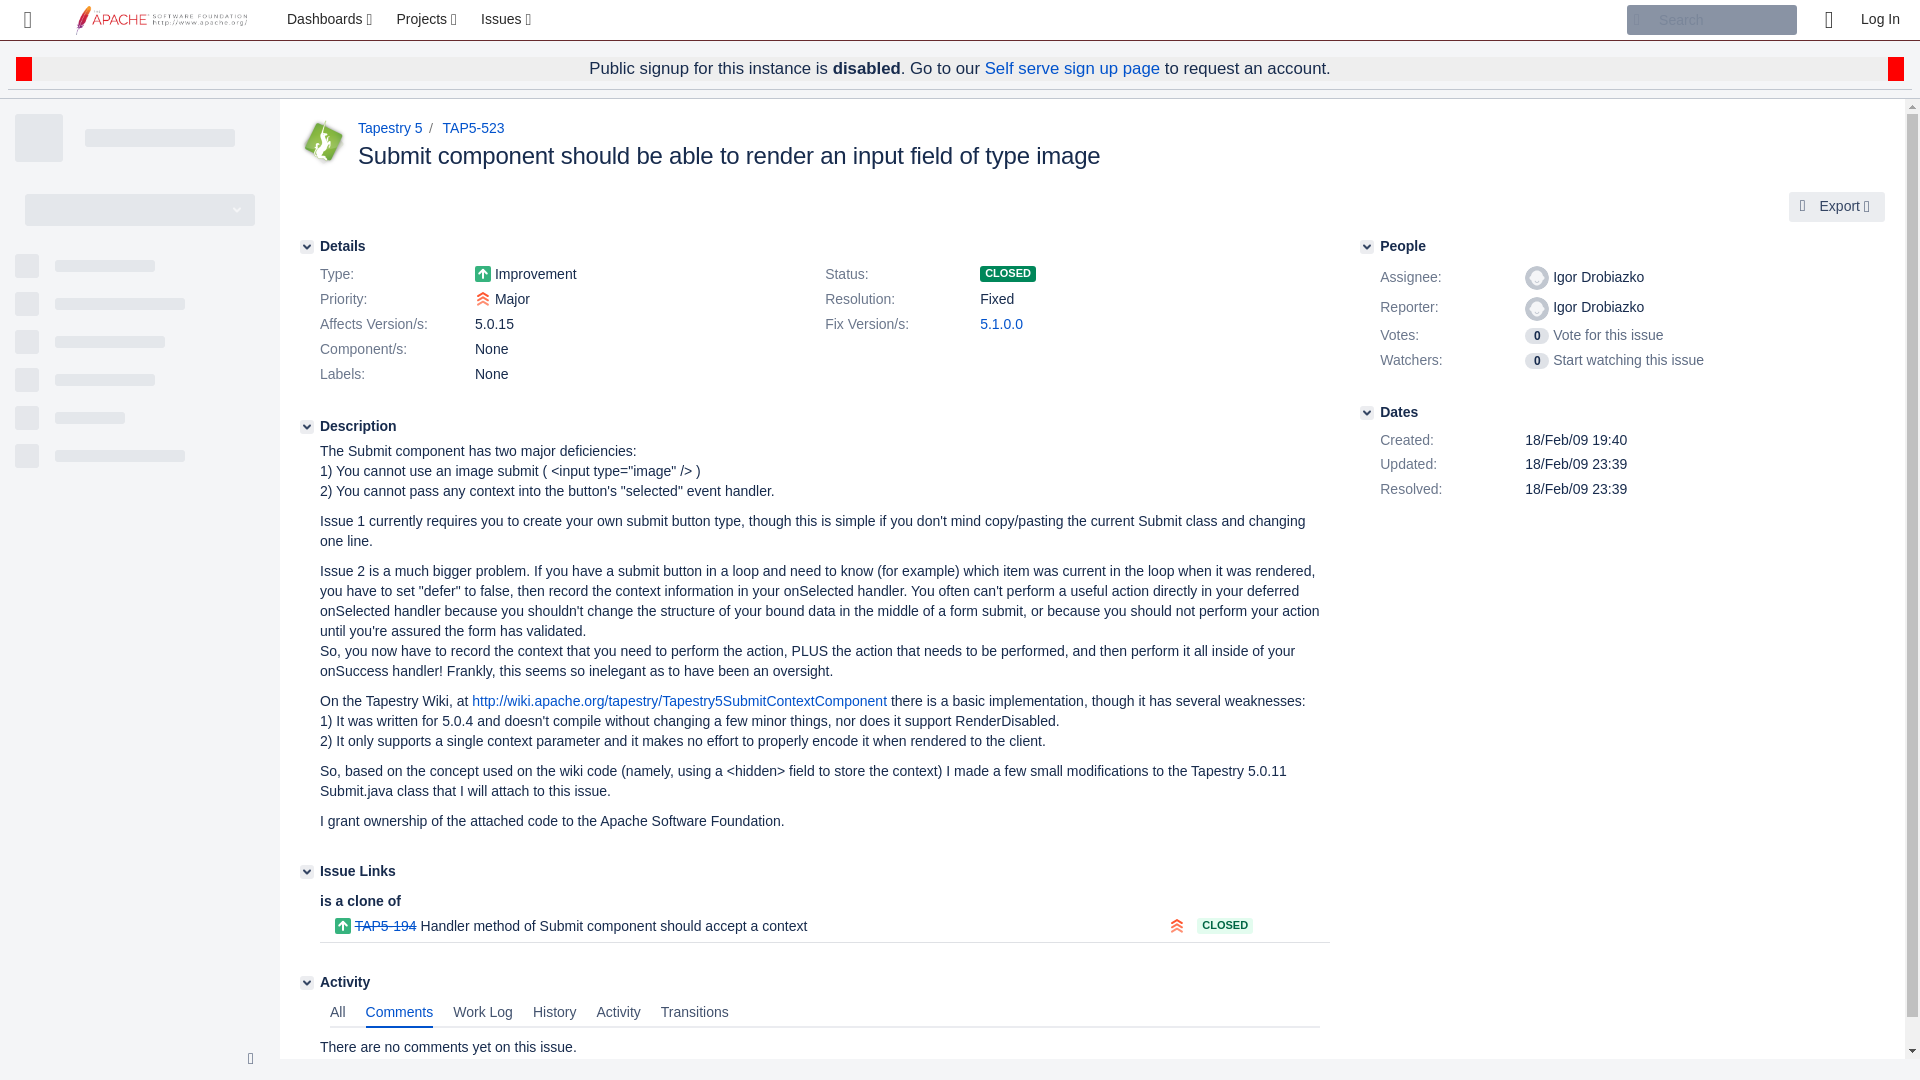  I want to click on 5.1.0.0, so click(1001, 324).